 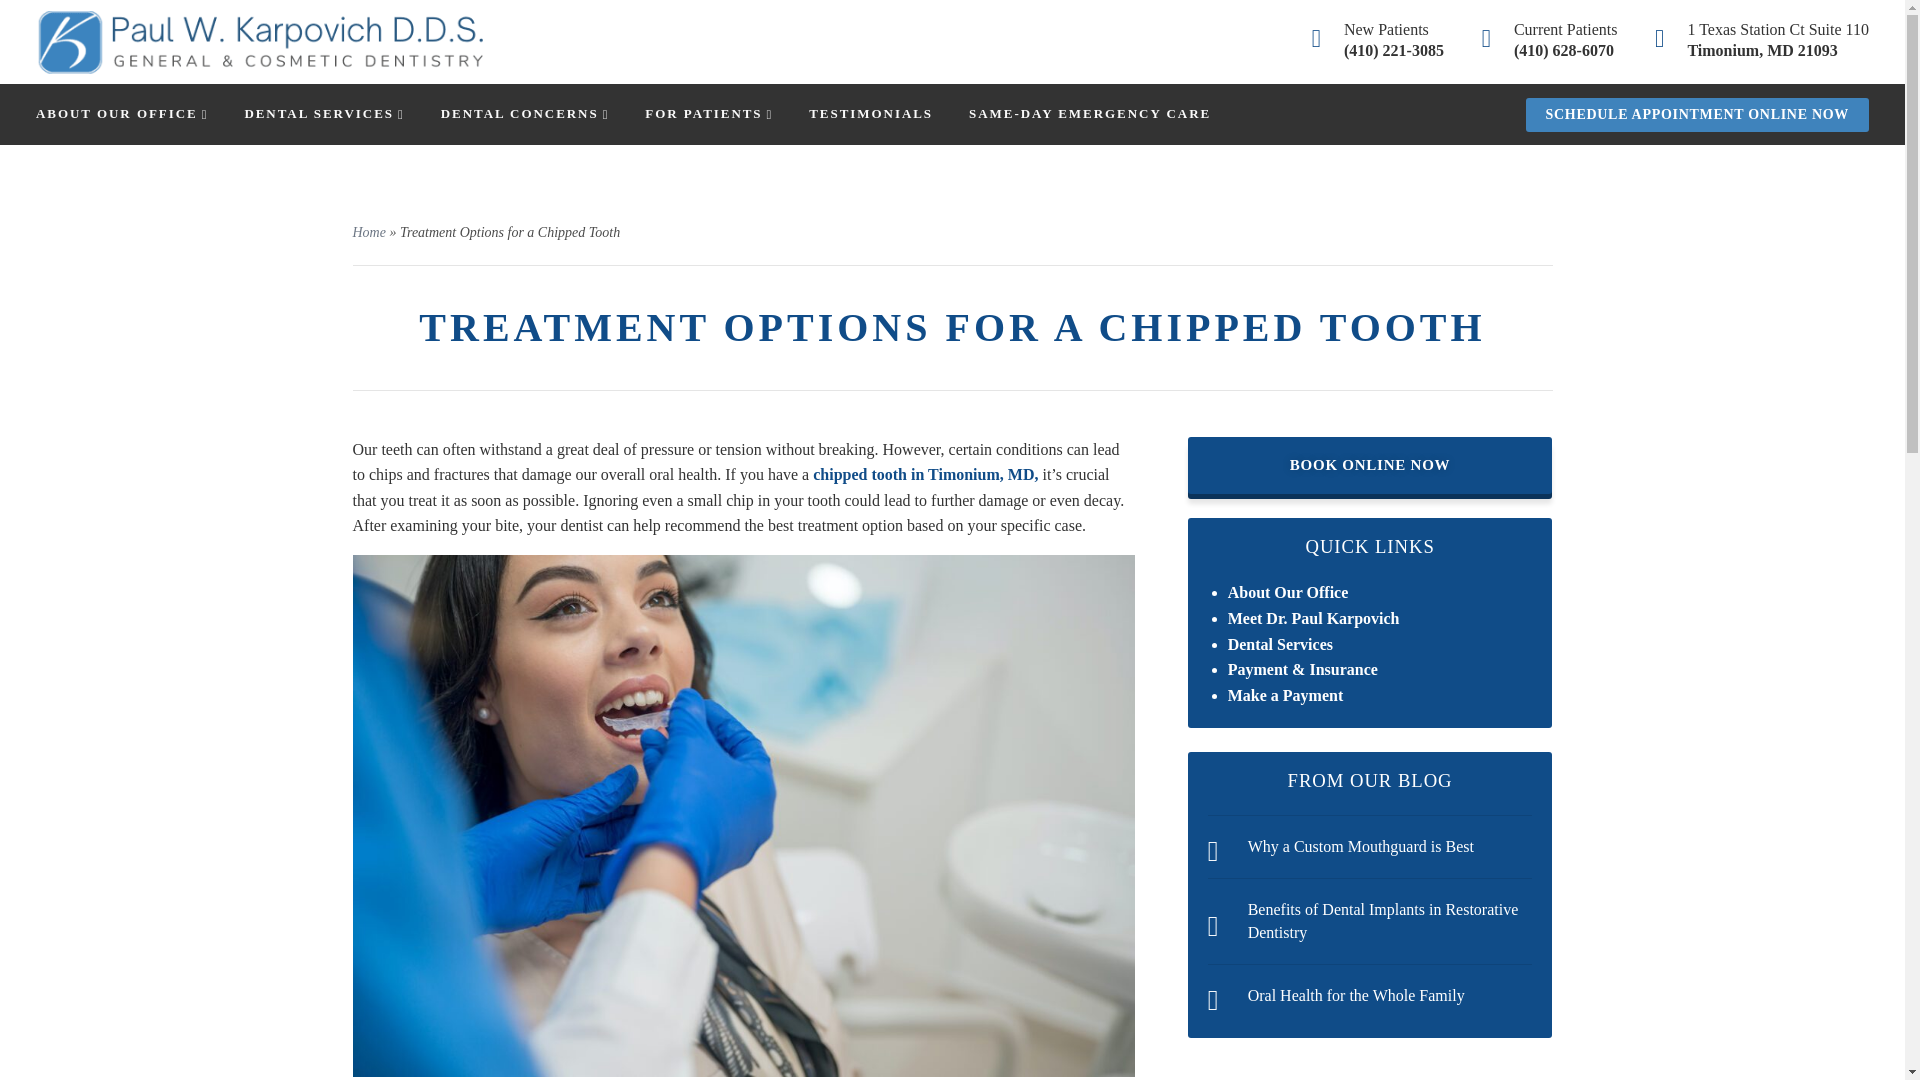 What do you see at coordinates (323, 112) in the screenshot?
I see `DENTAL SERVICES` at bounding box center [323, 112].